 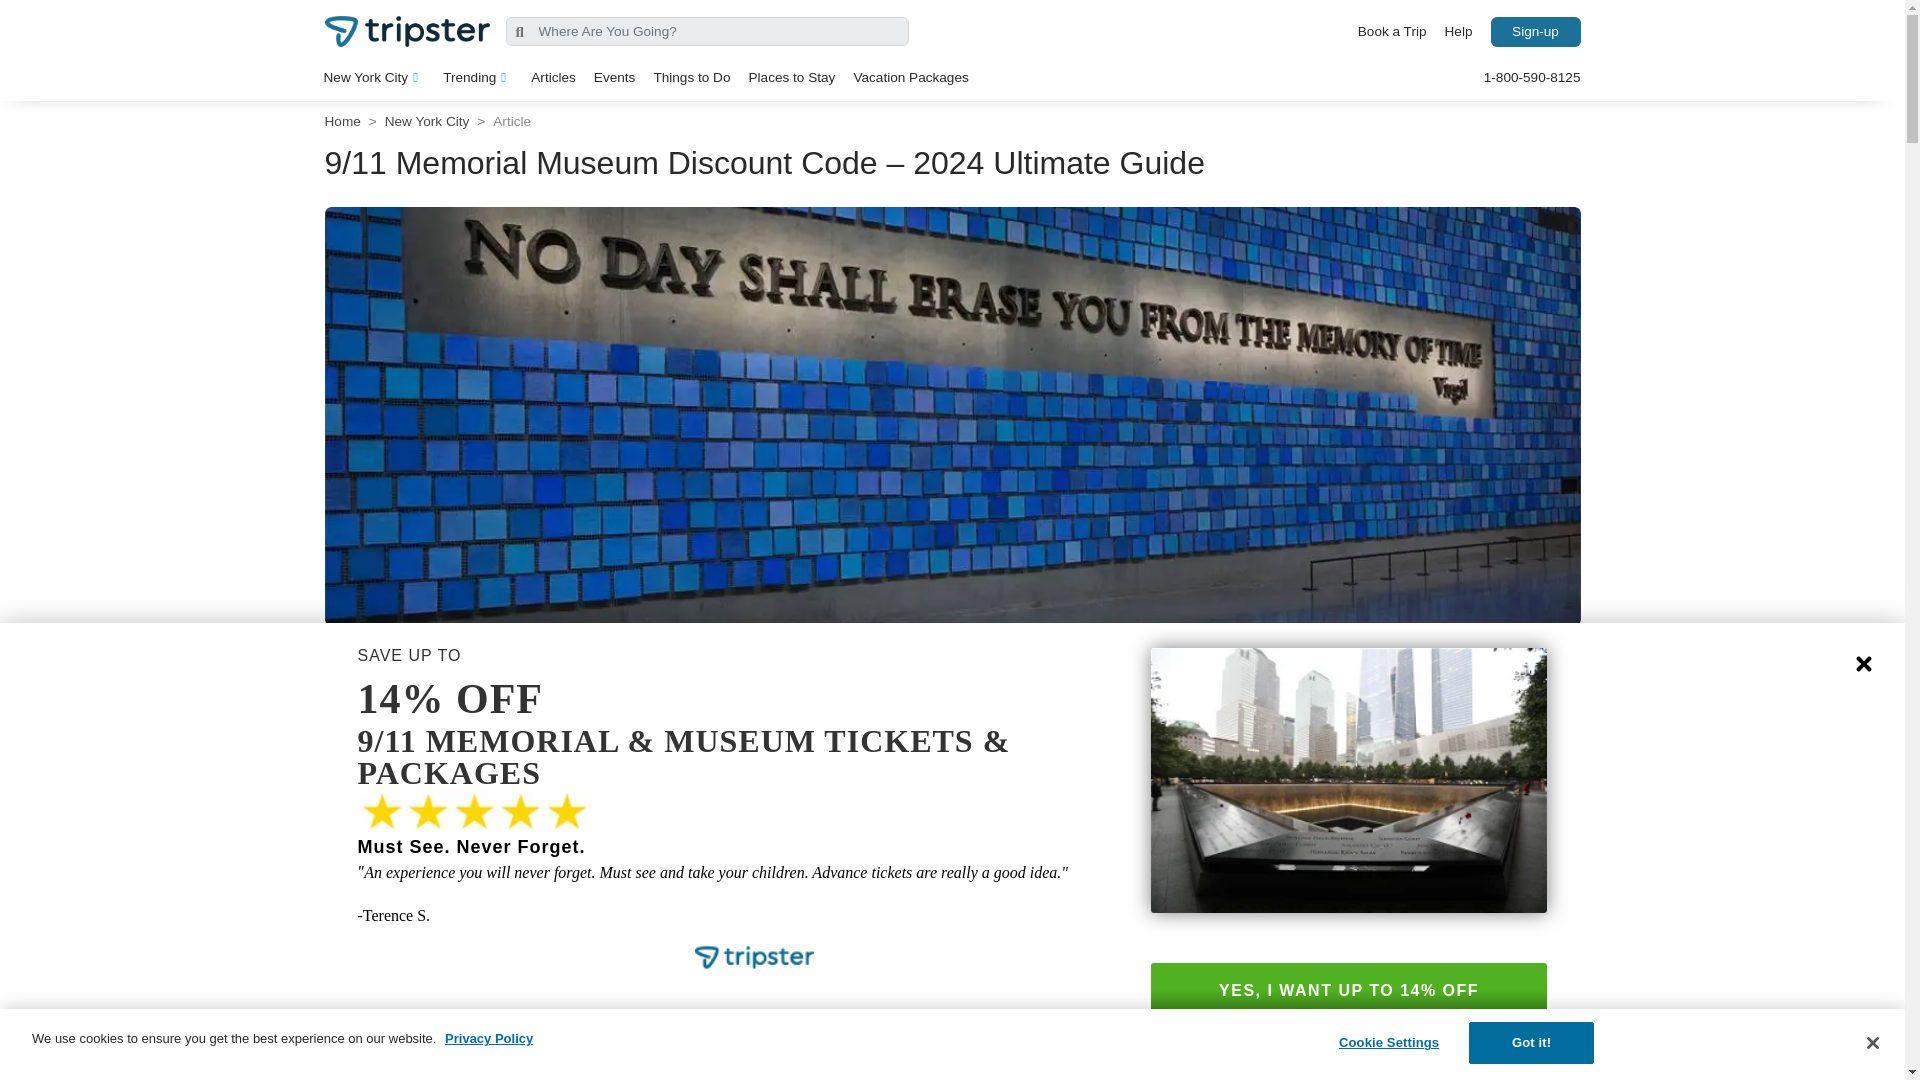 What do you see at coordinates (1534, 31) in the screenshot?
I see `Sign-up` at bounding box center [1534, 31].